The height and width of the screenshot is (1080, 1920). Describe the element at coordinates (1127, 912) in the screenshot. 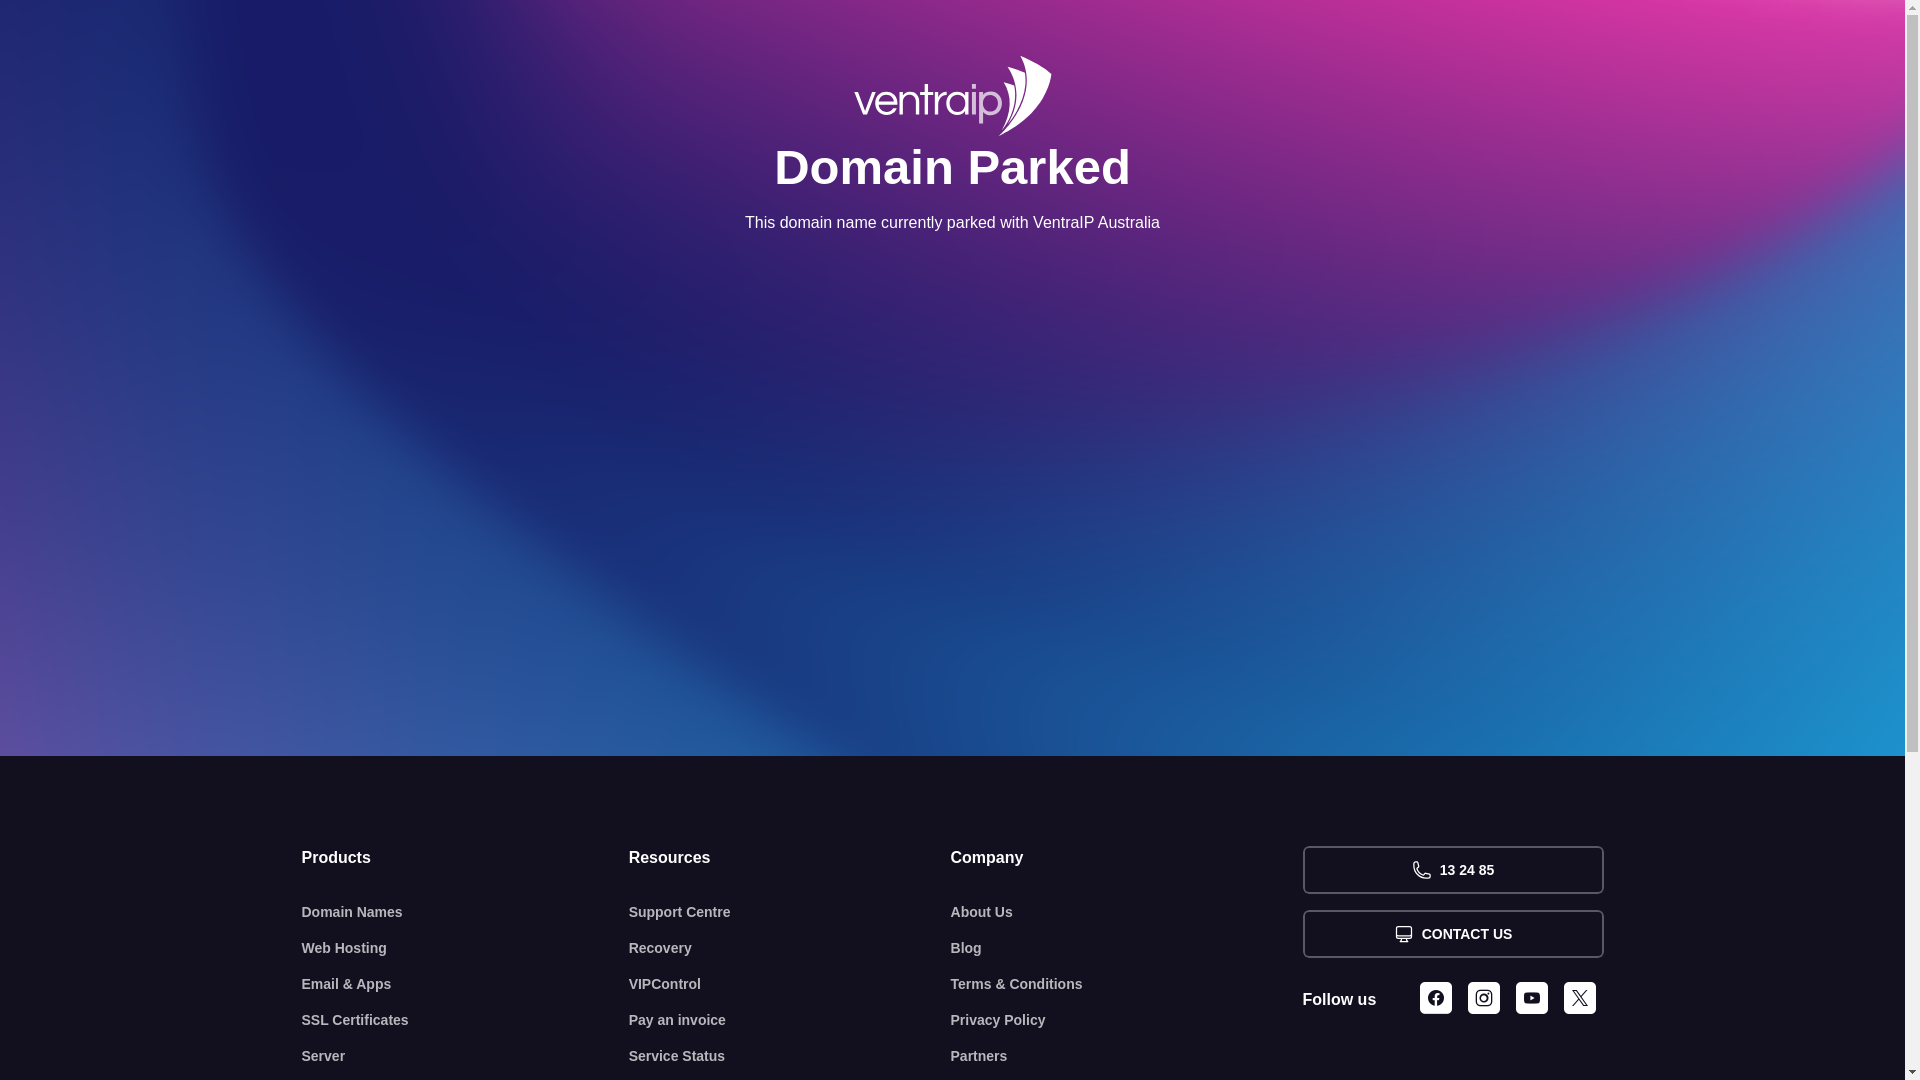

I see `About Us` at that location.